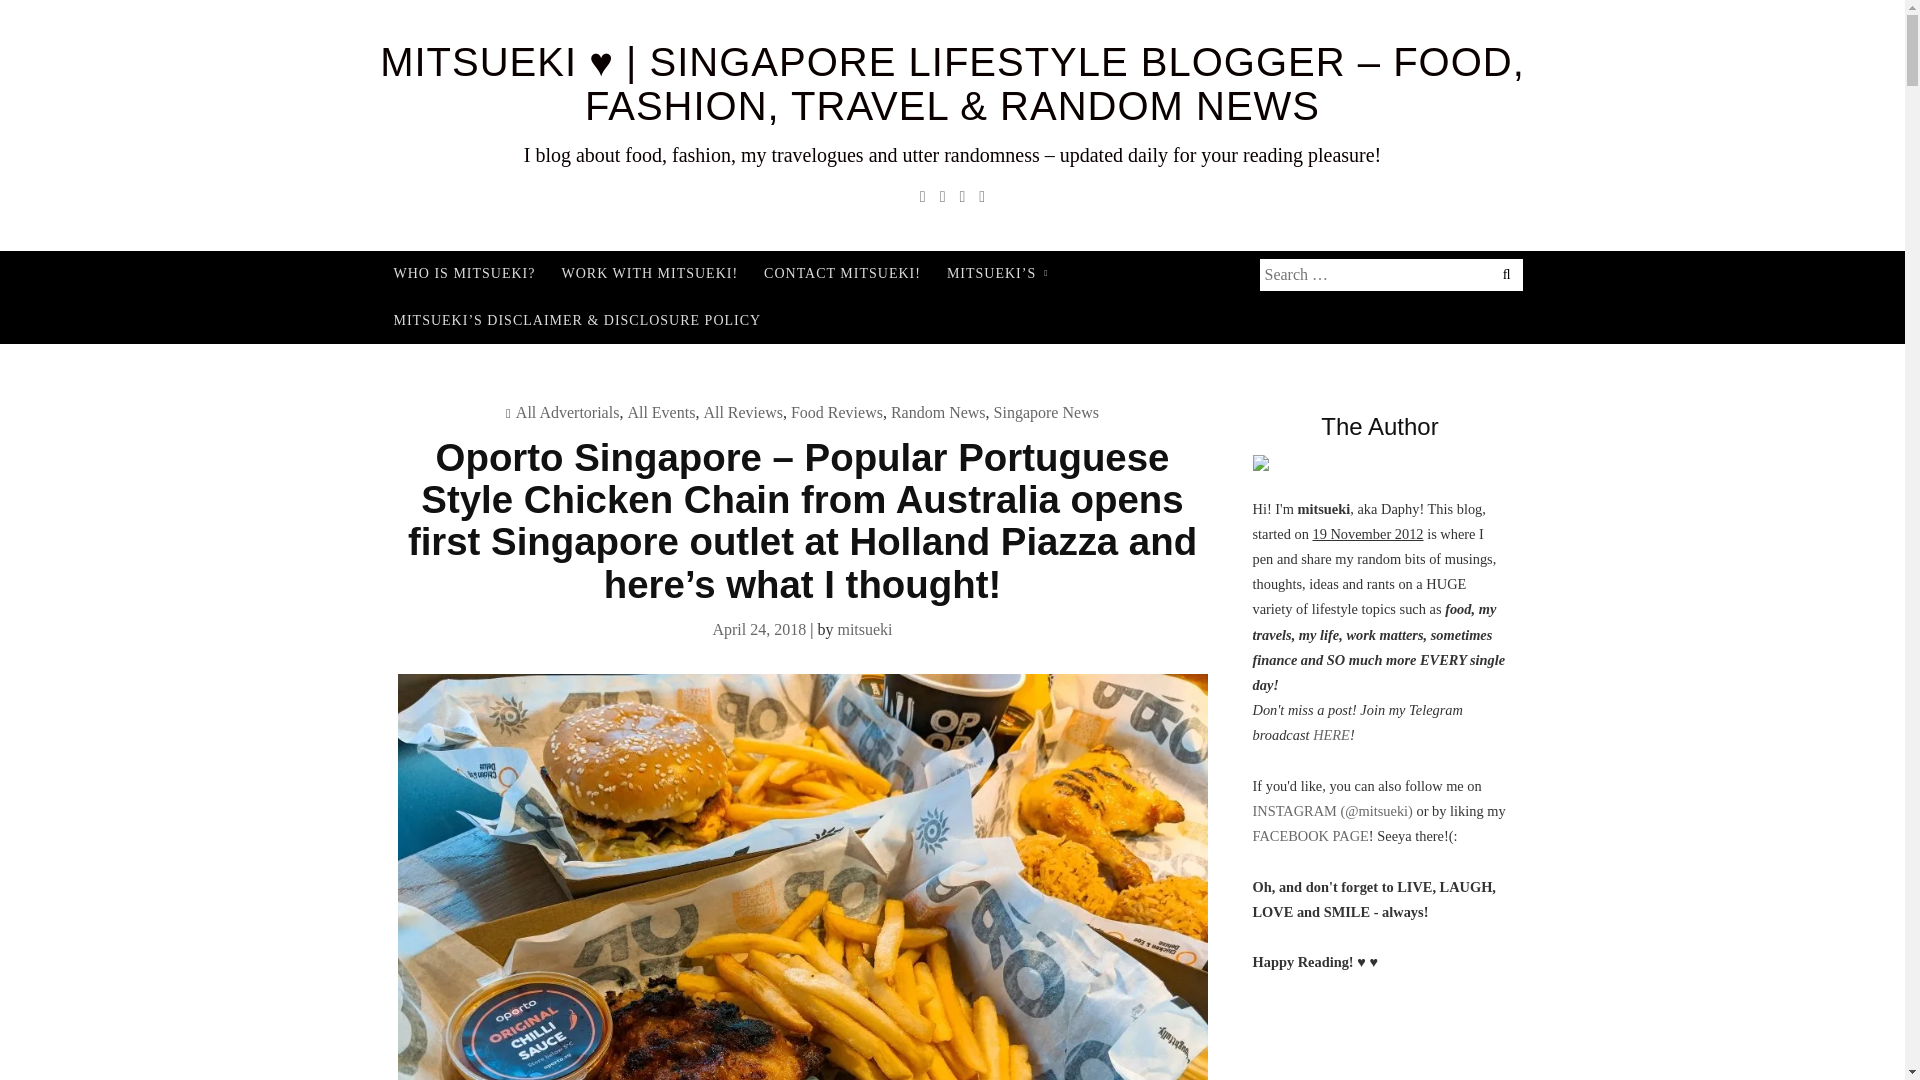 The width and height of the screenshot is (1920, 1080). What do you see at coordinates (1046, 412) in the screenshot?
I see `Singapore News` at bounding box center [1046, 412].